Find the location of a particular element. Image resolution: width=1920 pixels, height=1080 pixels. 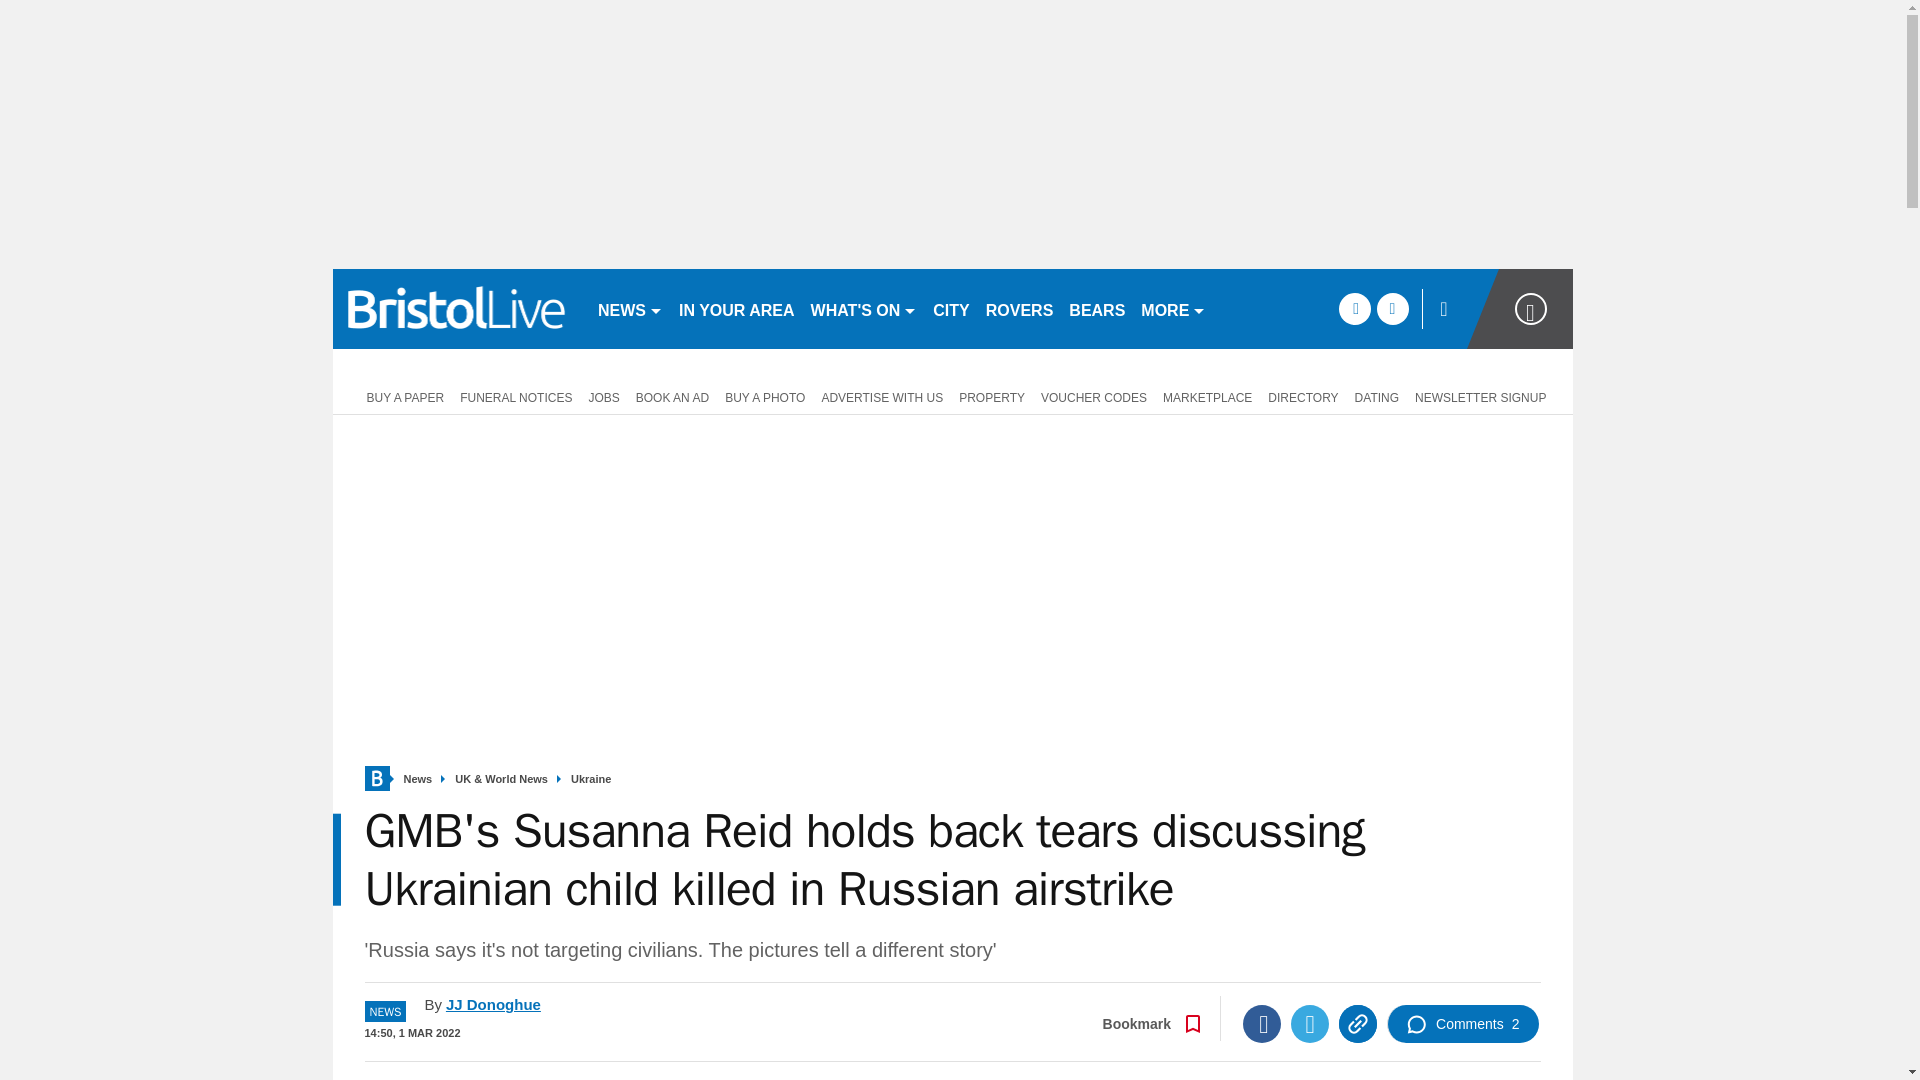

twitter is located at coordinates (1392, 308).